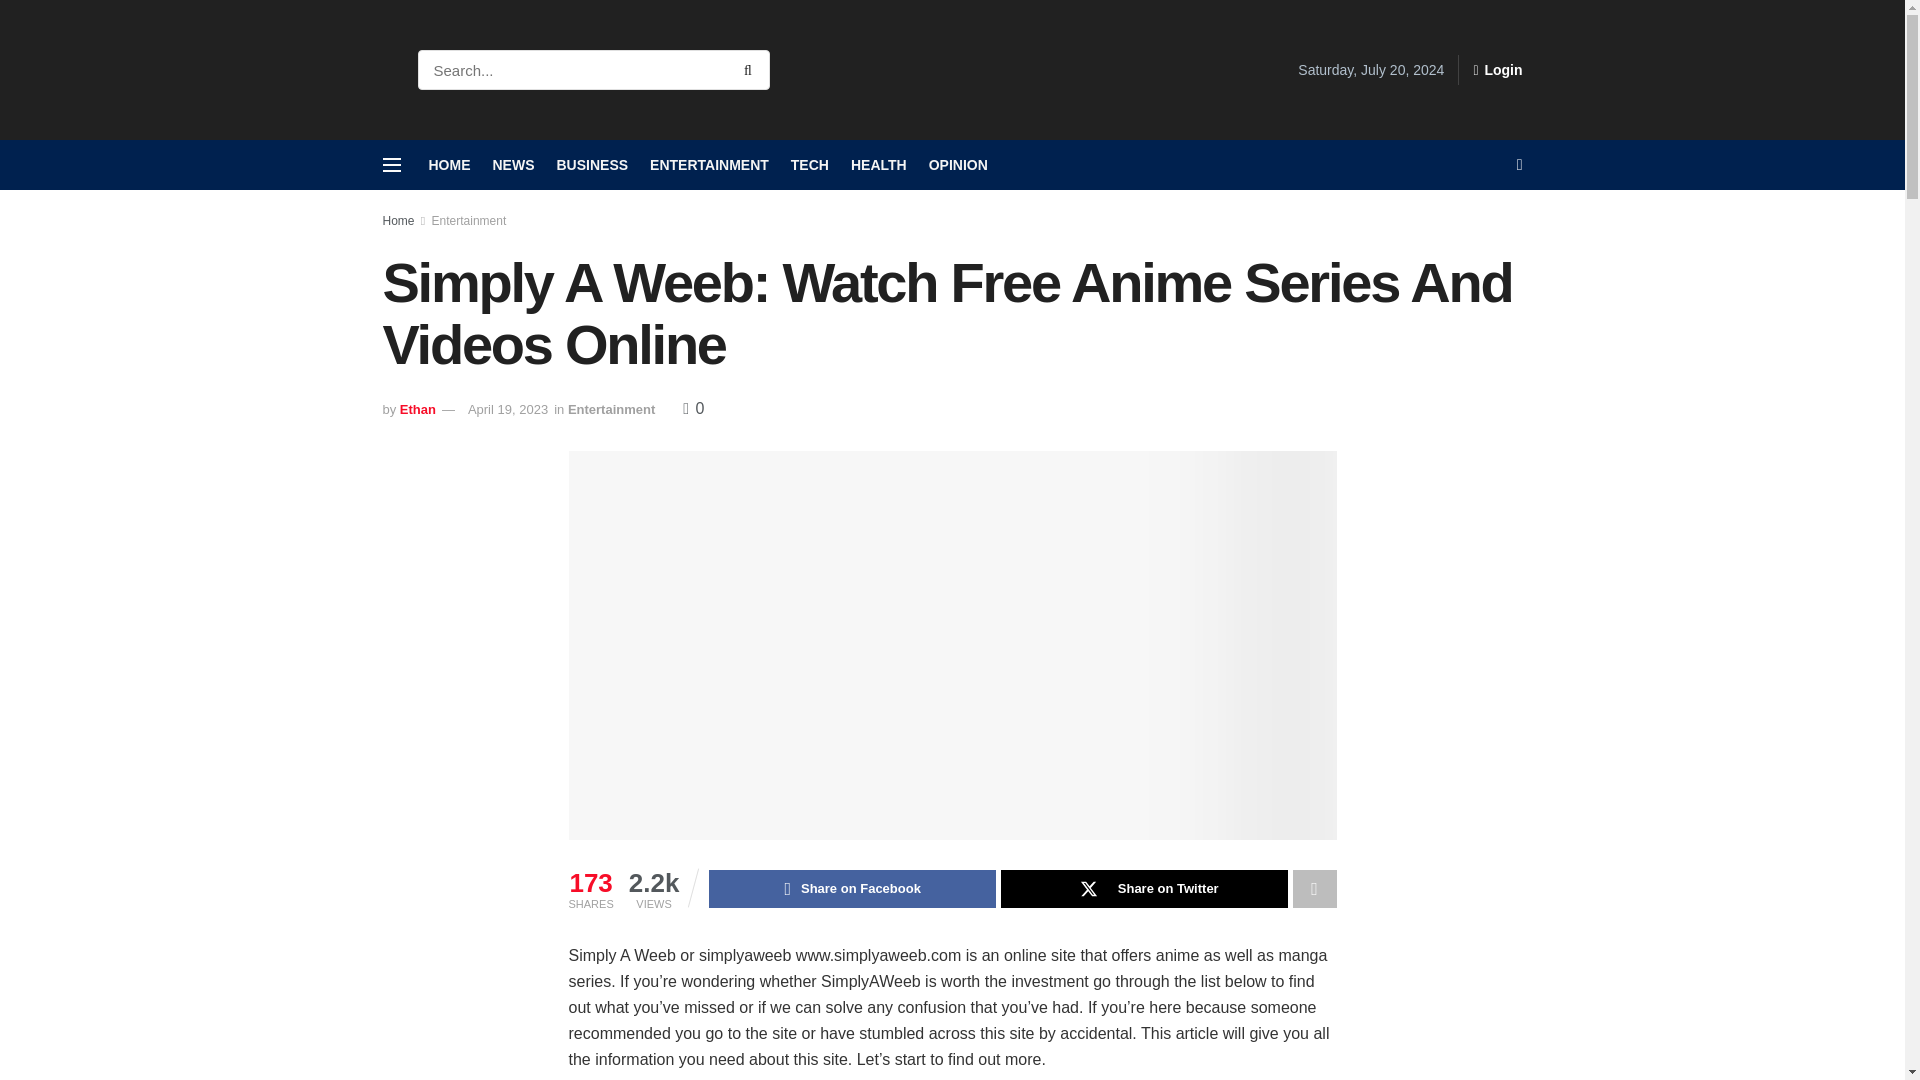  What do you see at coordinates (508, 408) in the screenshot?
I see `April 19, 2023` at bounding box center [508, 408].